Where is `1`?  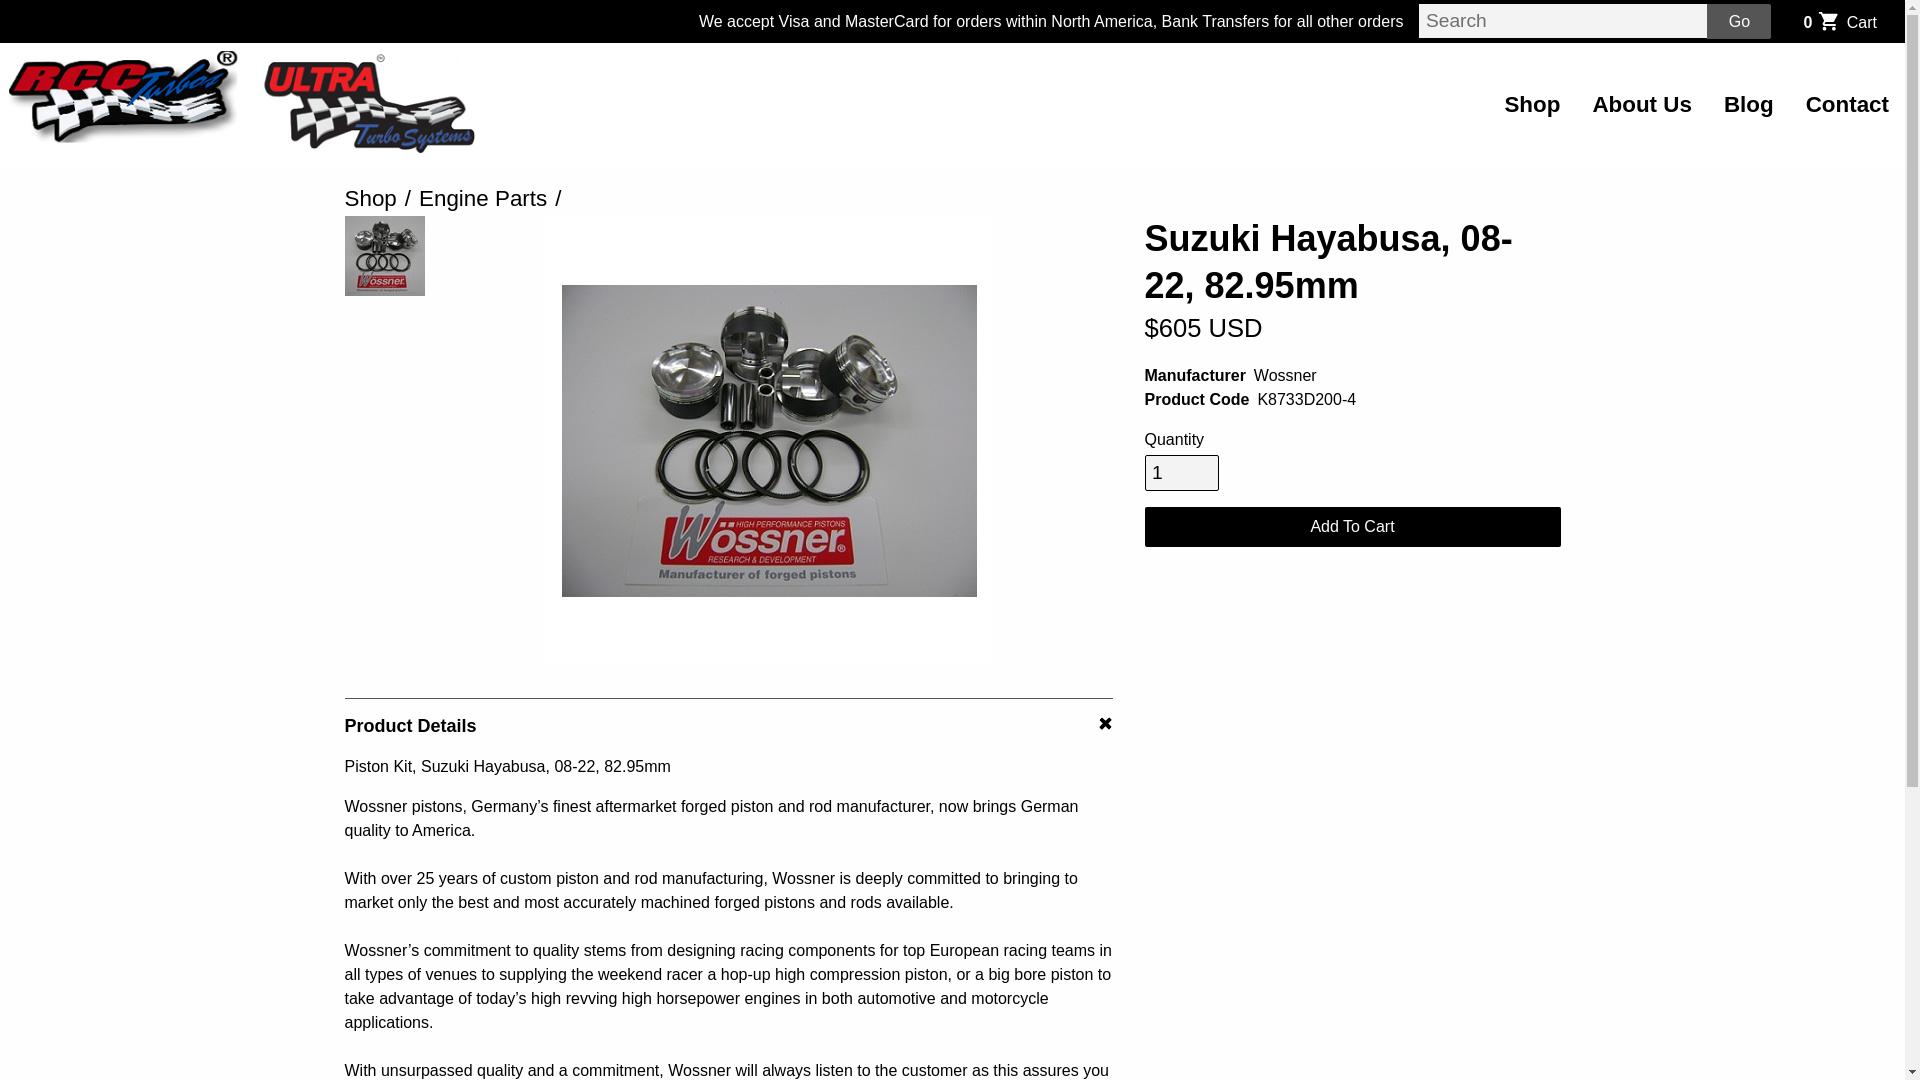
1 is located at coordinates (1182, 472).